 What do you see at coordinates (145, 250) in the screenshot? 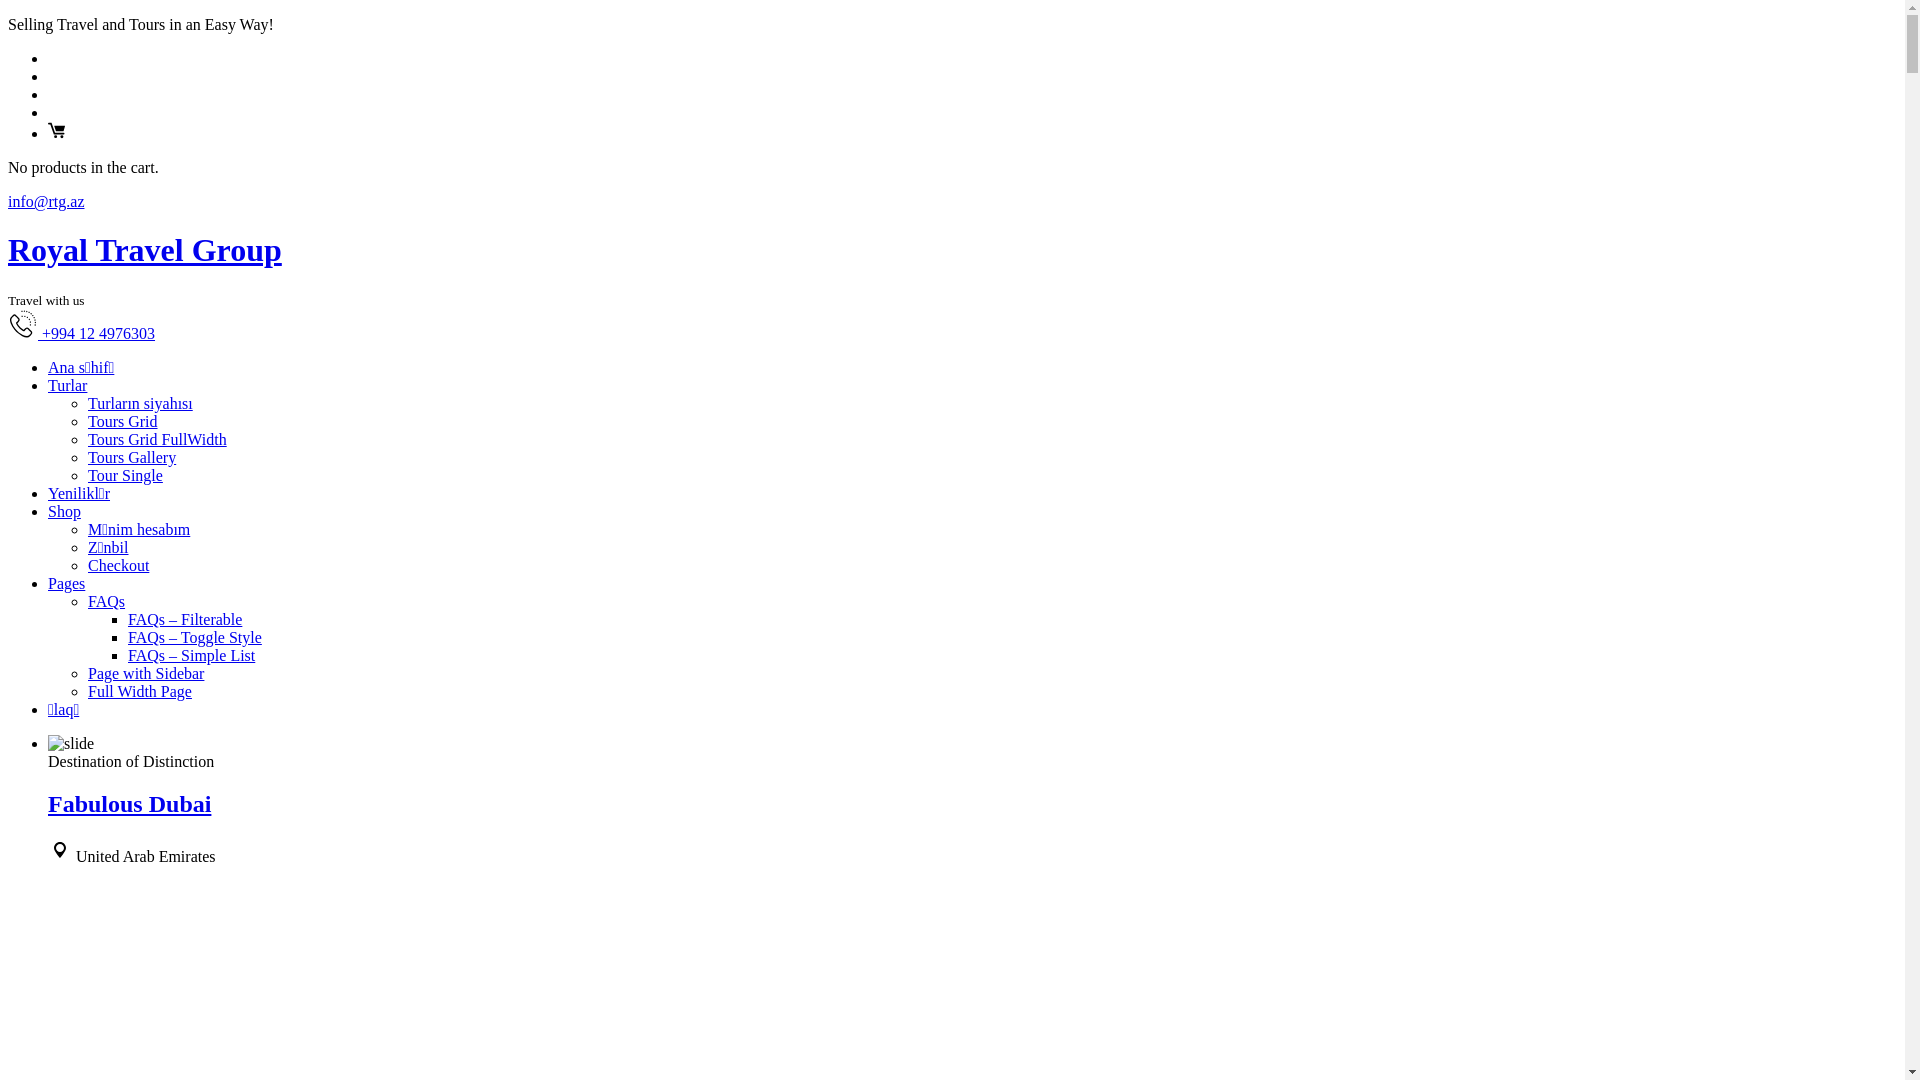
I see `Royal Travel Group` at bounding box center [145, 250].